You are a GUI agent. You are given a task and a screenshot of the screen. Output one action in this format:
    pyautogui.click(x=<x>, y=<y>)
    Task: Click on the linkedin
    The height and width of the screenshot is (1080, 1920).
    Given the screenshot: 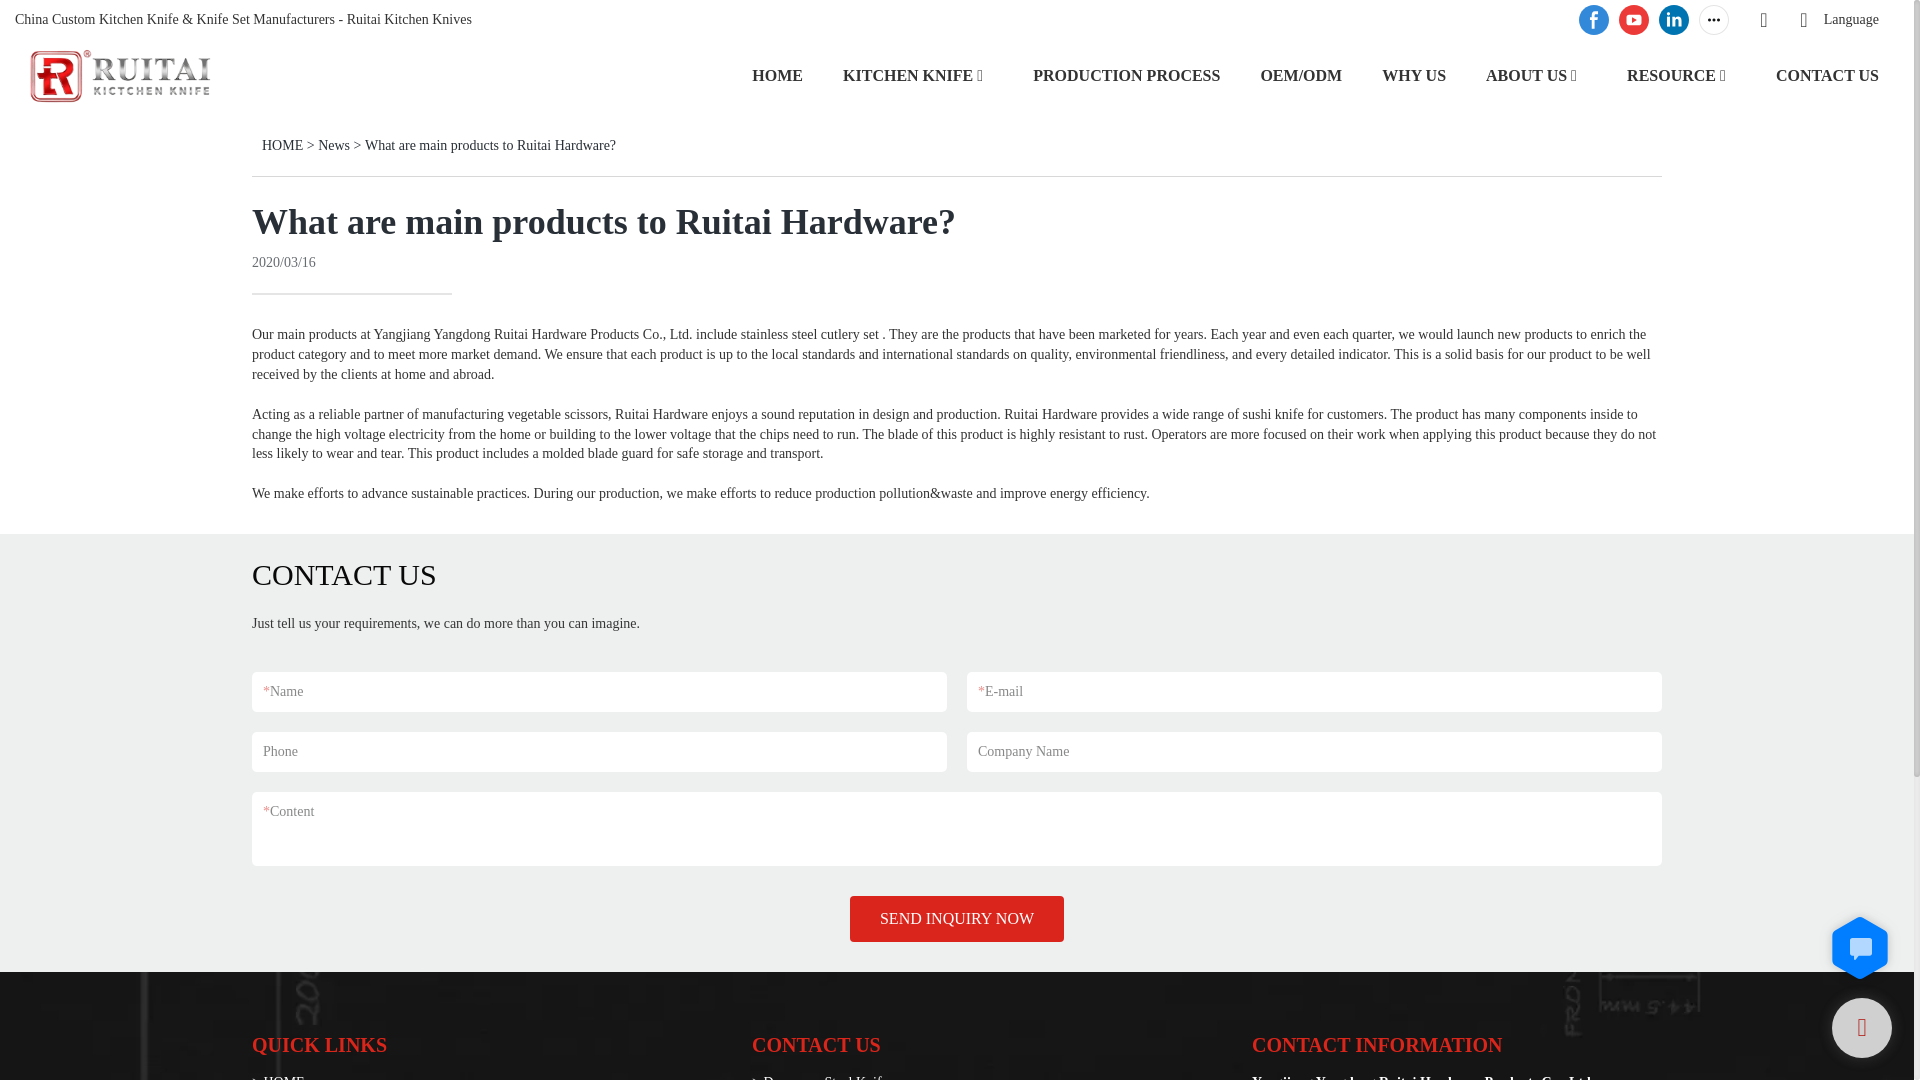 What is the action you would take?
    pyautogui.click(x=1673, y=20)
    